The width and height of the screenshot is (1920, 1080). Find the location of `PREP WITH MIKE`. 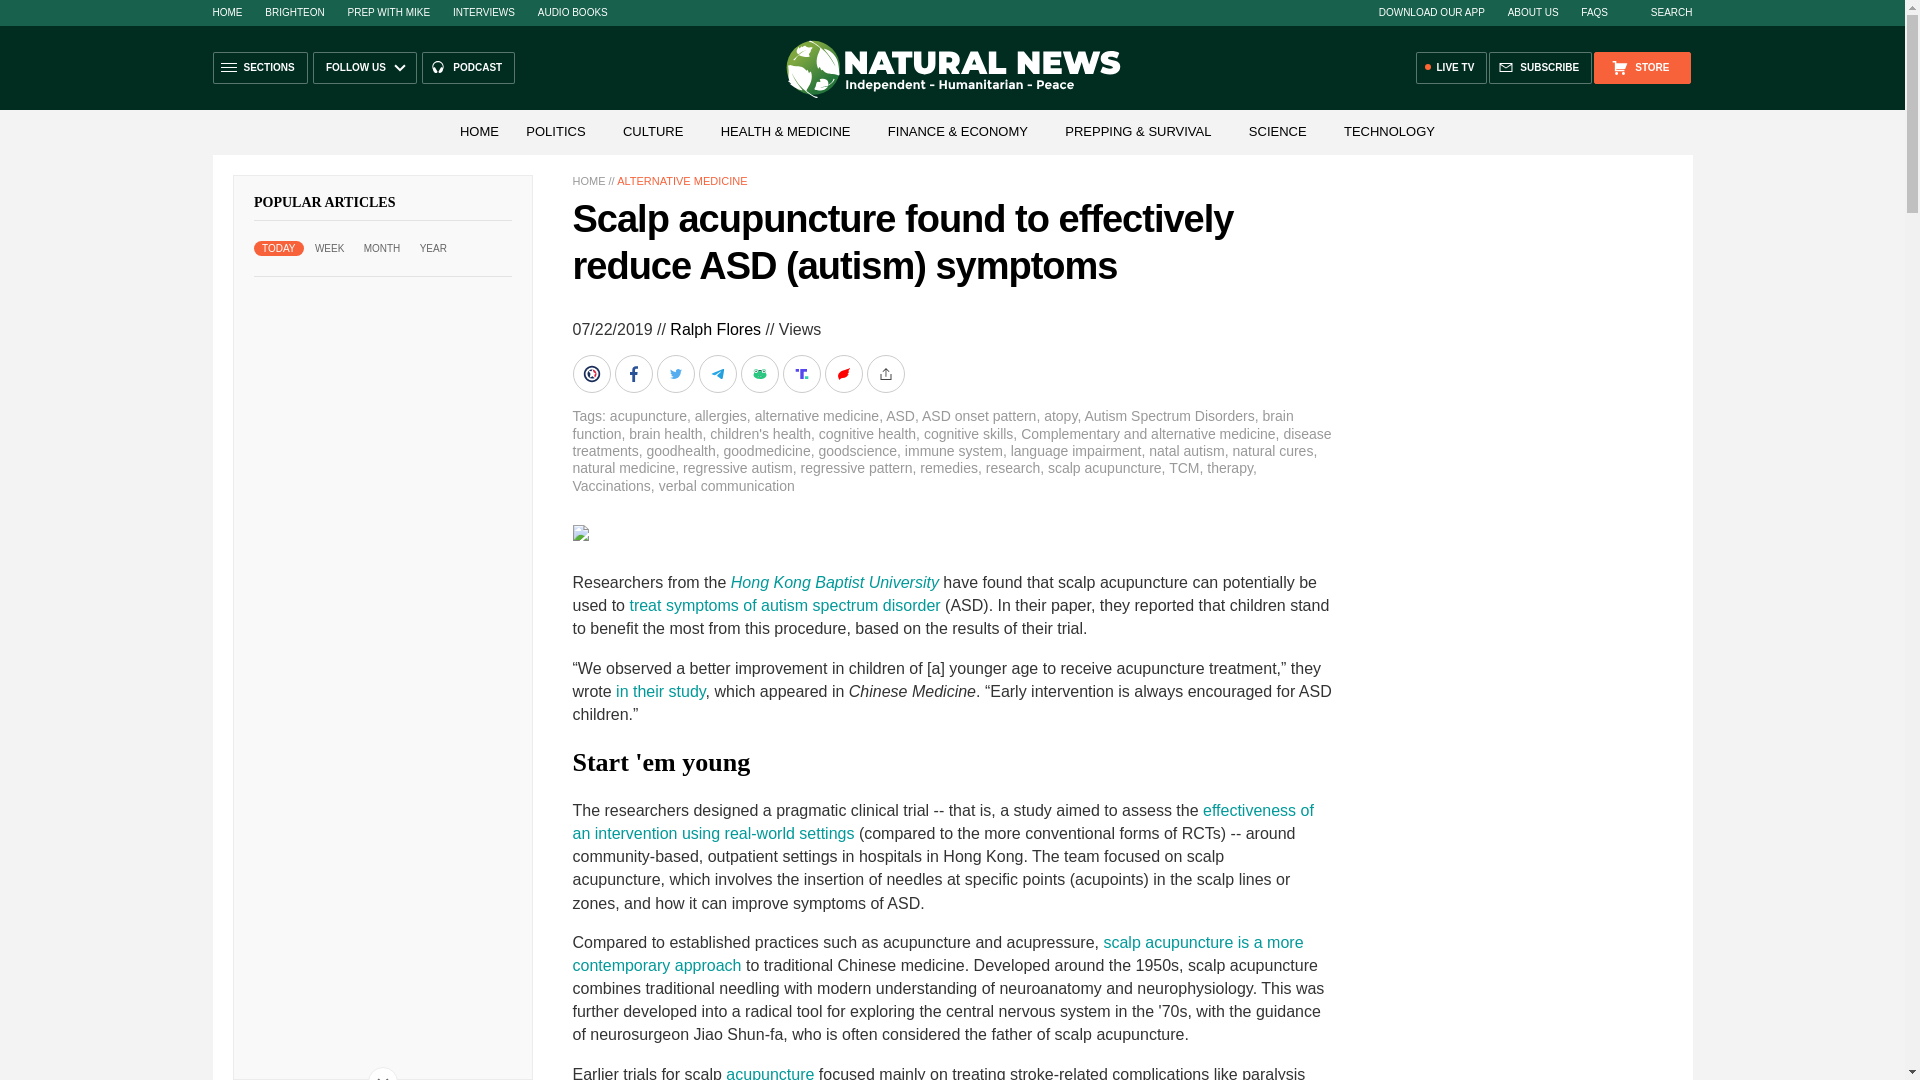

PREP WITH MIKE is located at coordinates (388, 12).